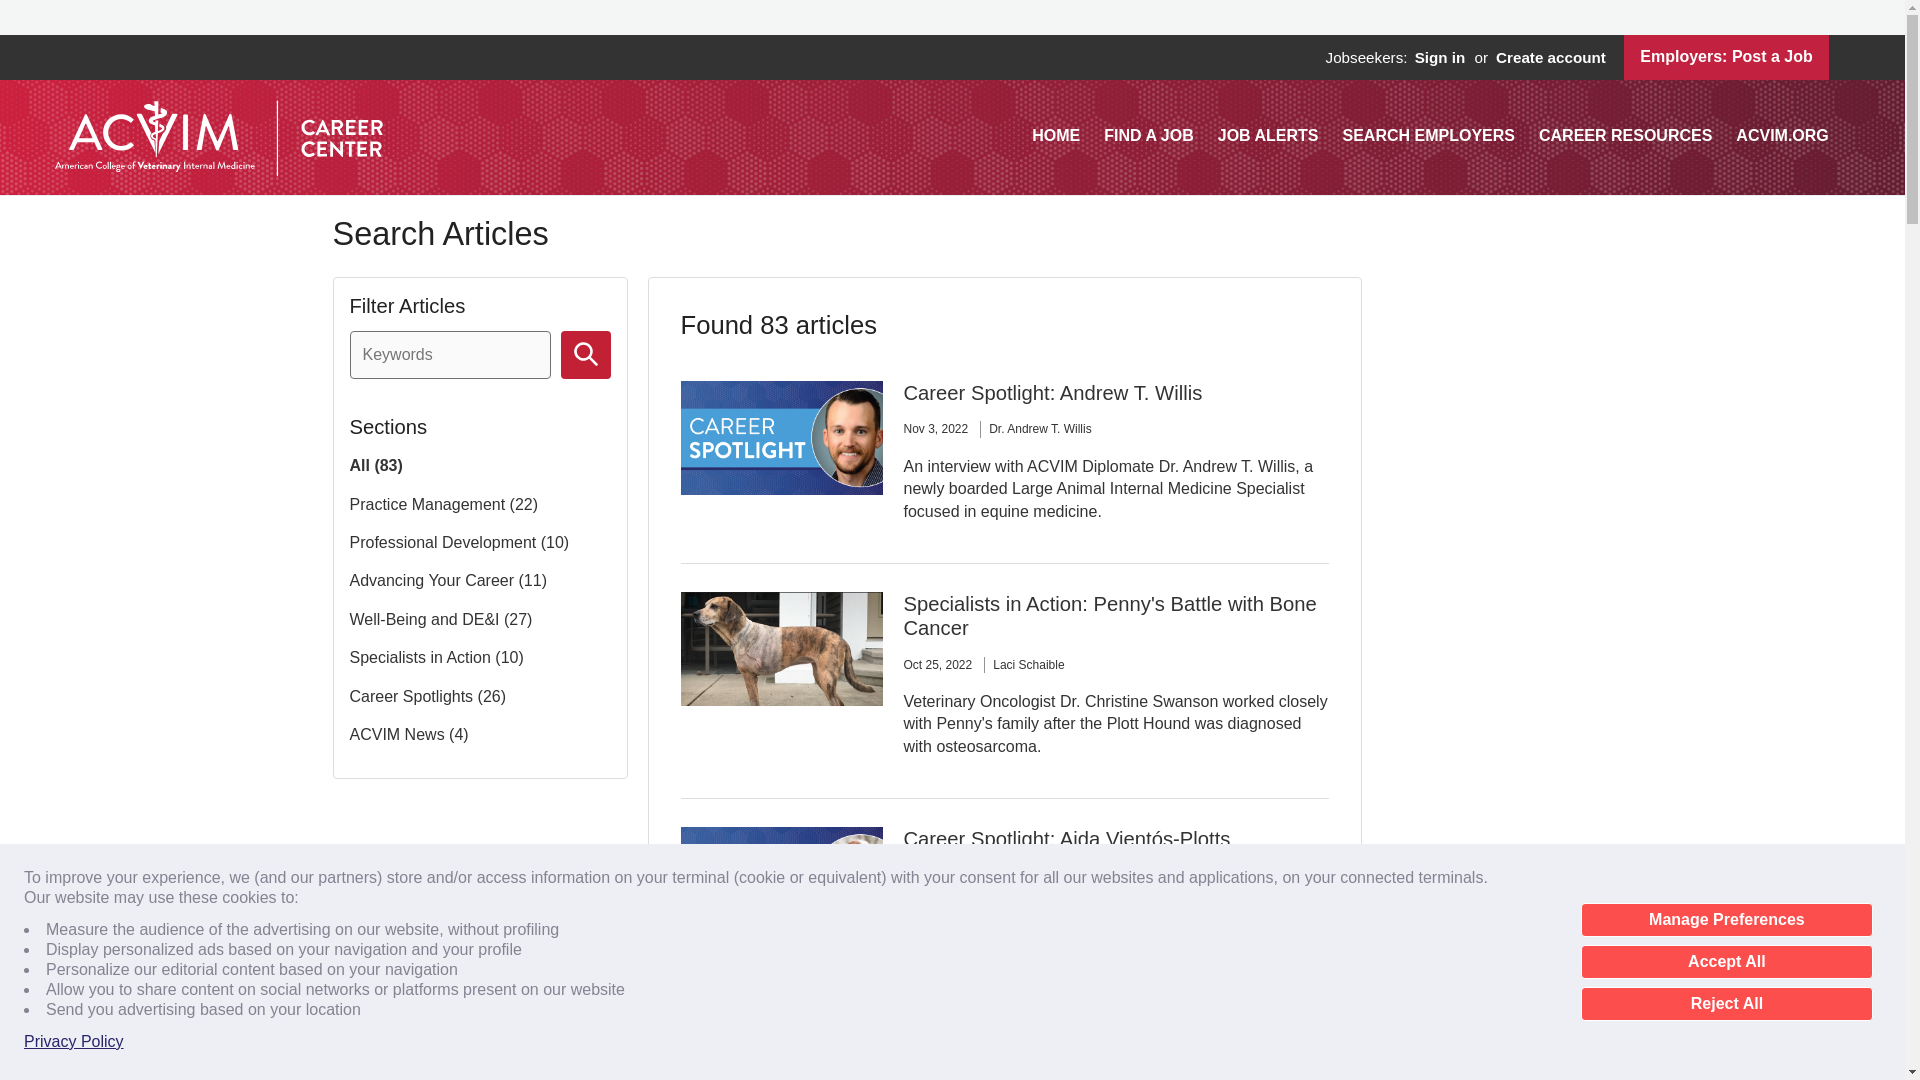 The height and width of the screenshot is (1080, 1920). What do you see at coordinates (1052, 392) in the screenshot?
I see `Career Spotlight: Andrew T. Willis` at bounding box center [1052, 392].